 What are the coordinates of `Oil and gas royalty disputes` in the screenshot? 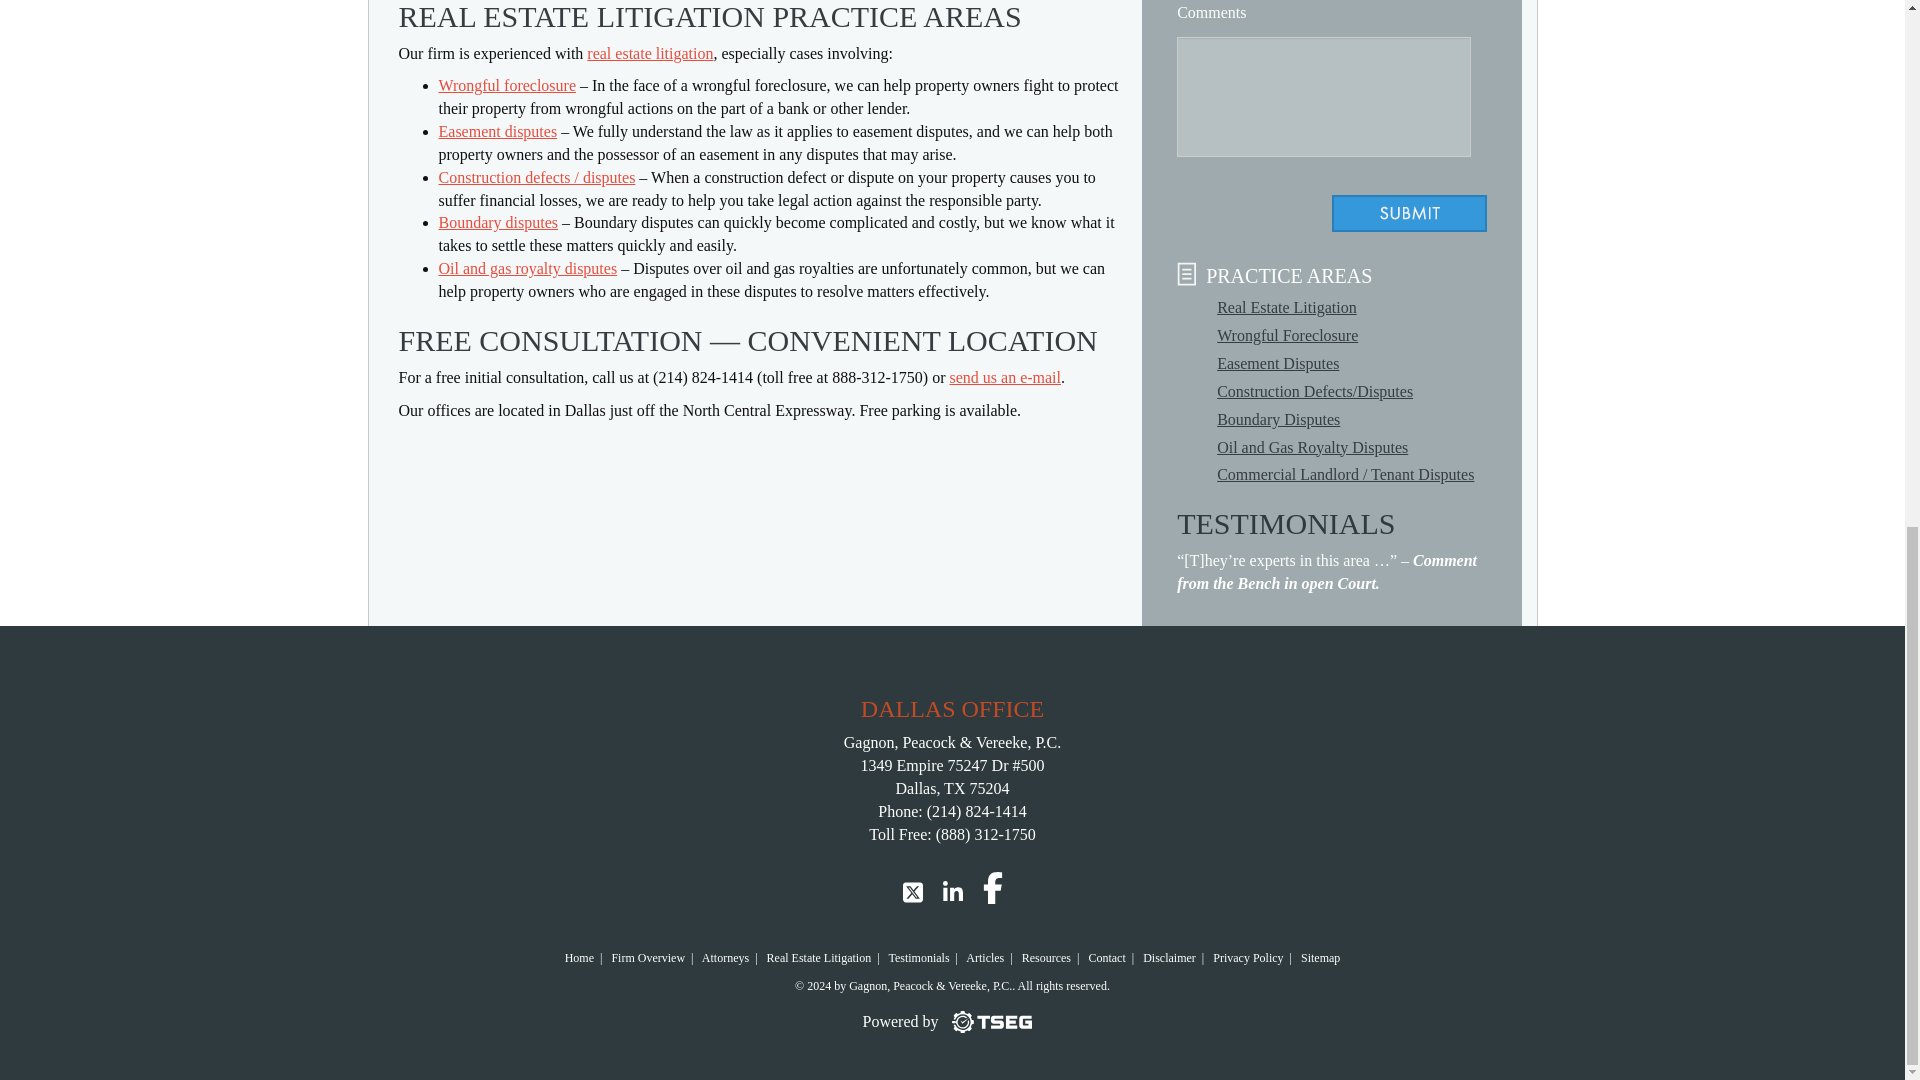 It's located at (526, 268).